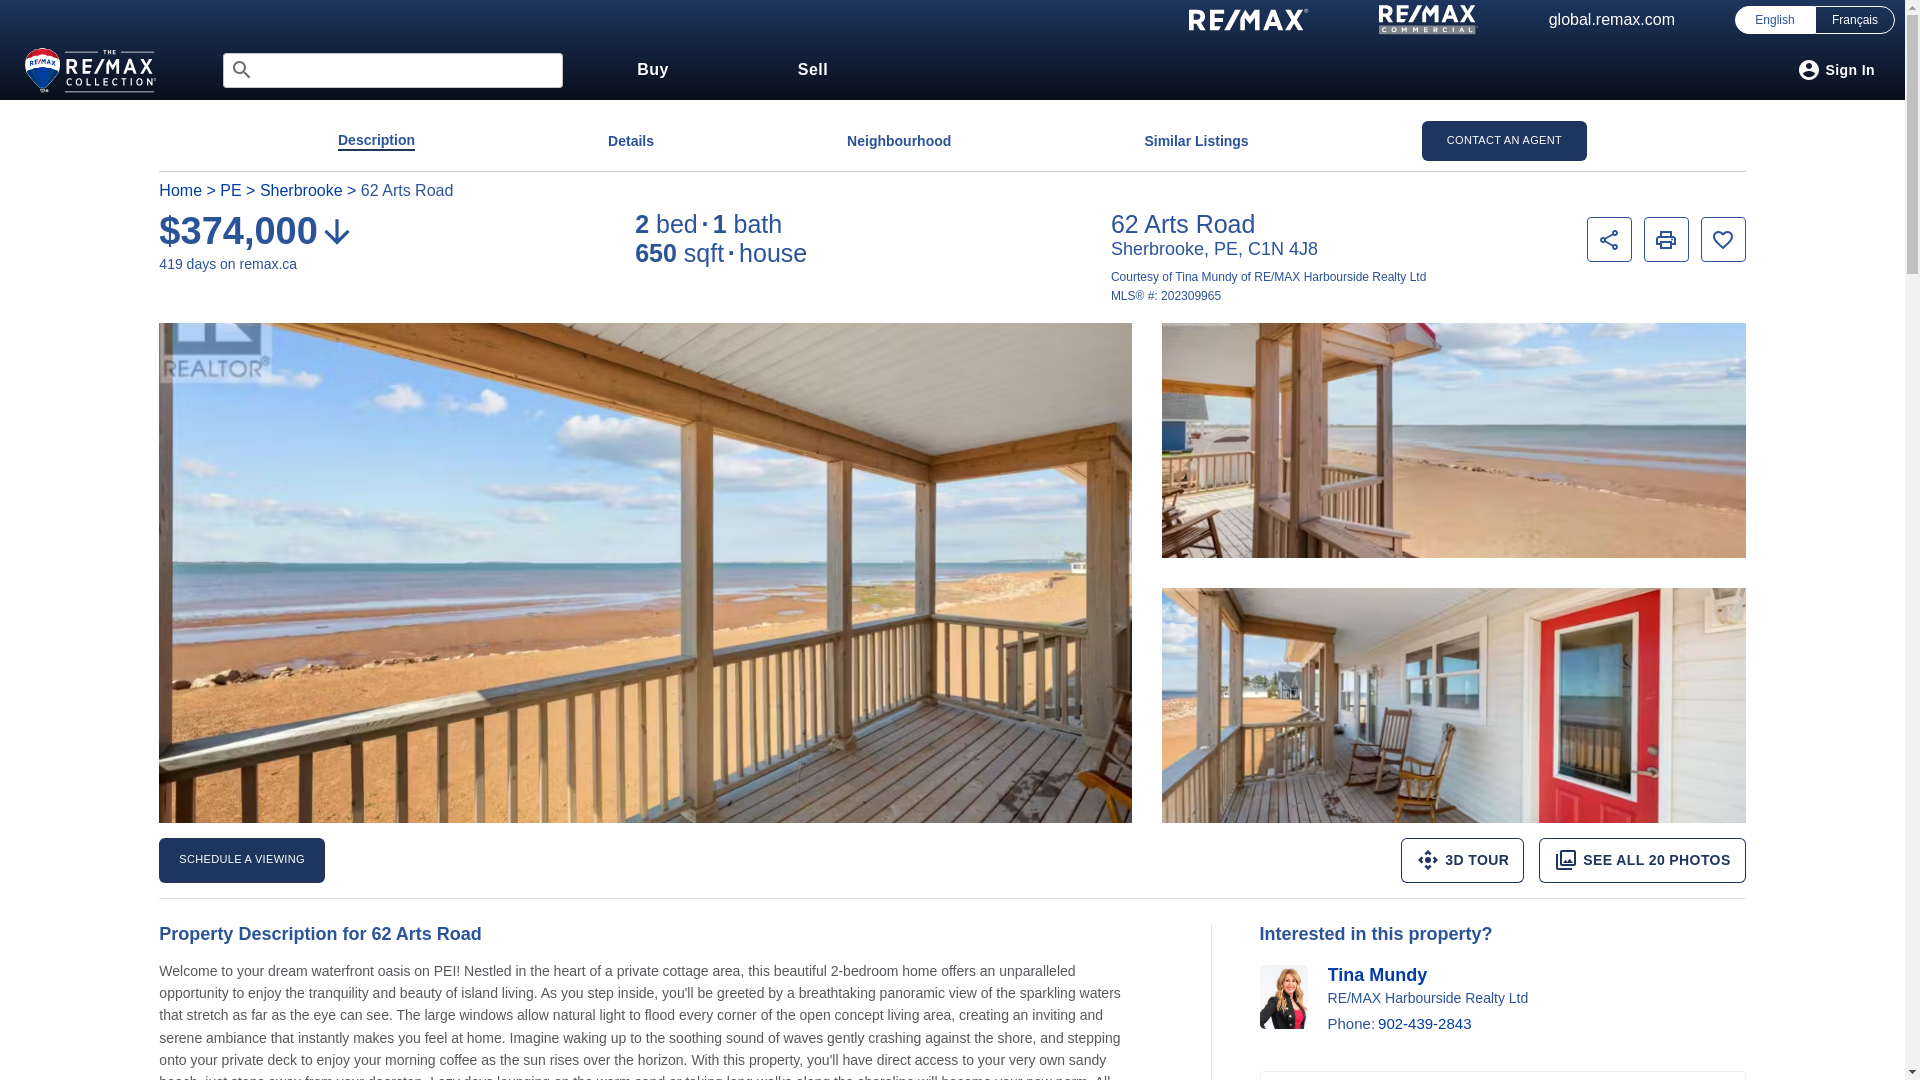  I want to click on Description, so click(376, 140).